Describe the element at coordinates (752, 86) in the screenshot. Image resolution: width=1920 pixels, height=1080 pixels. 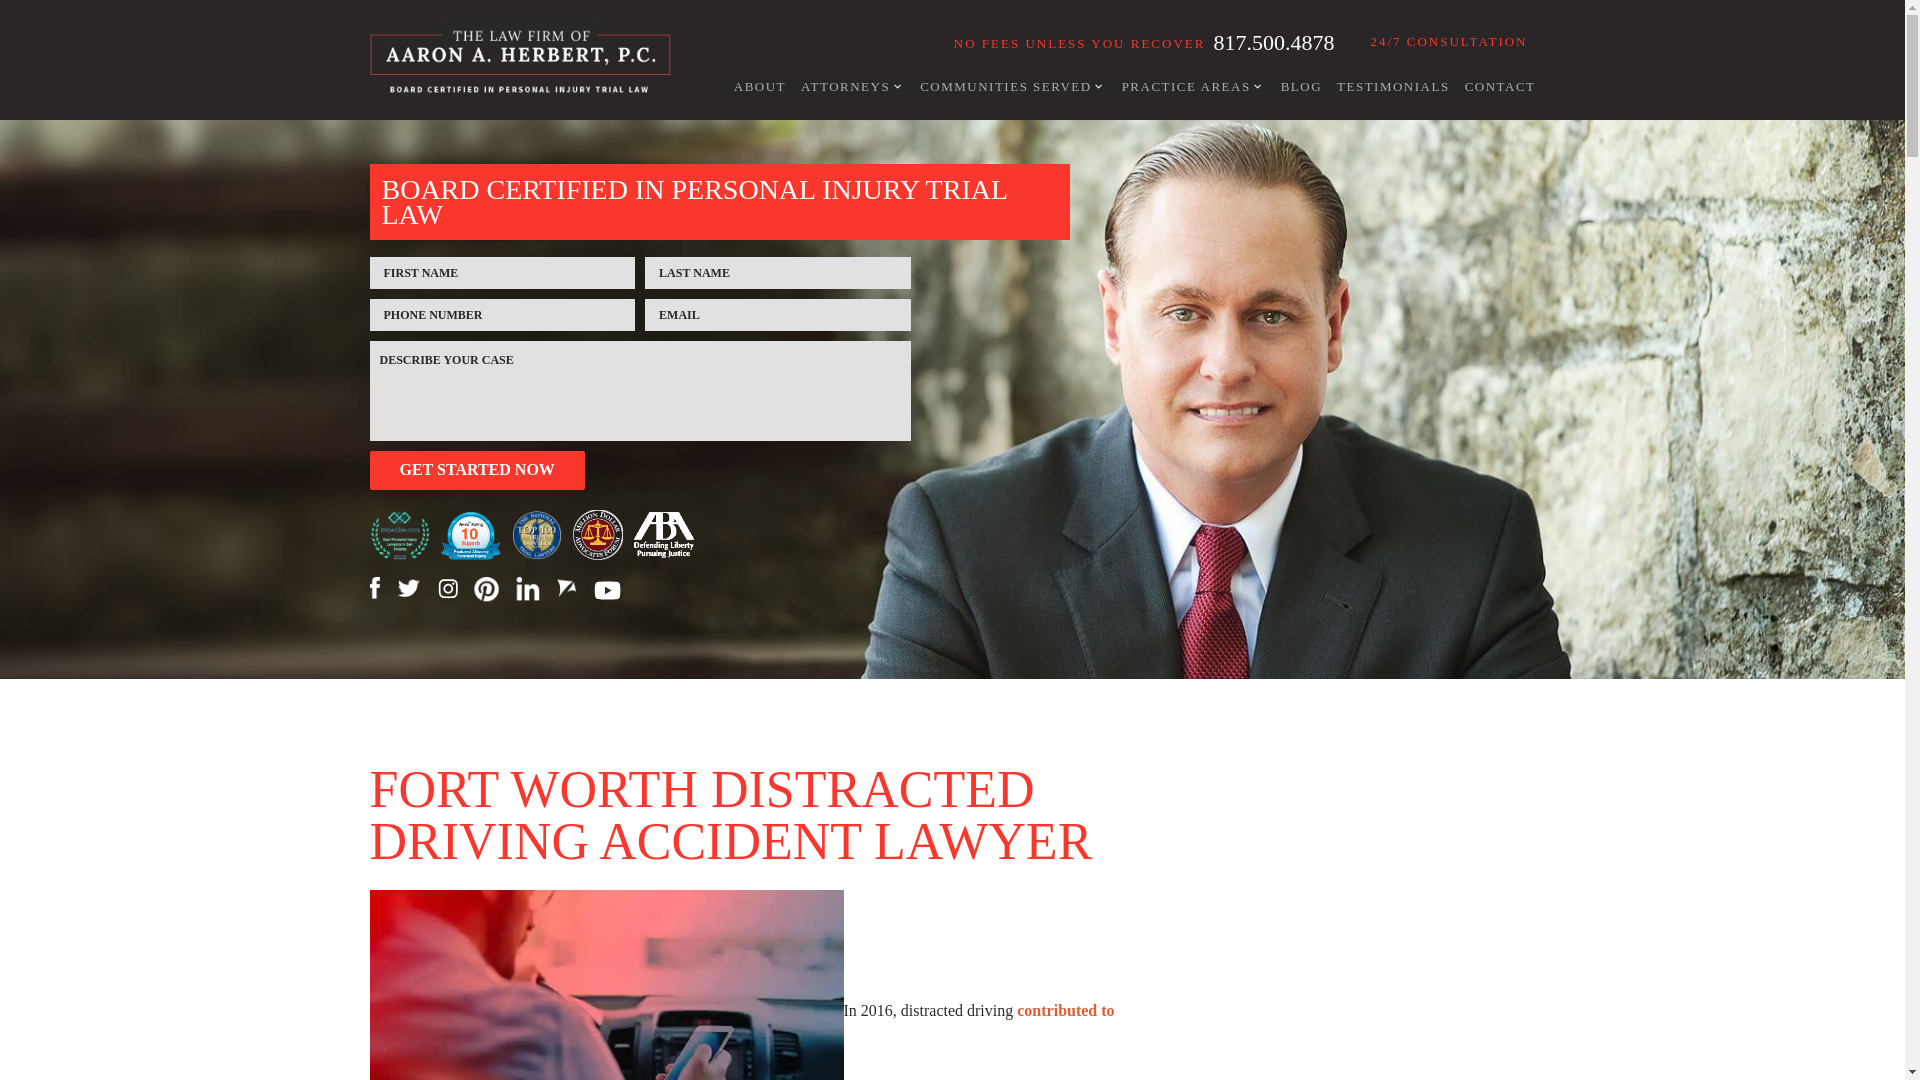
I see `ABOUT` at that location.